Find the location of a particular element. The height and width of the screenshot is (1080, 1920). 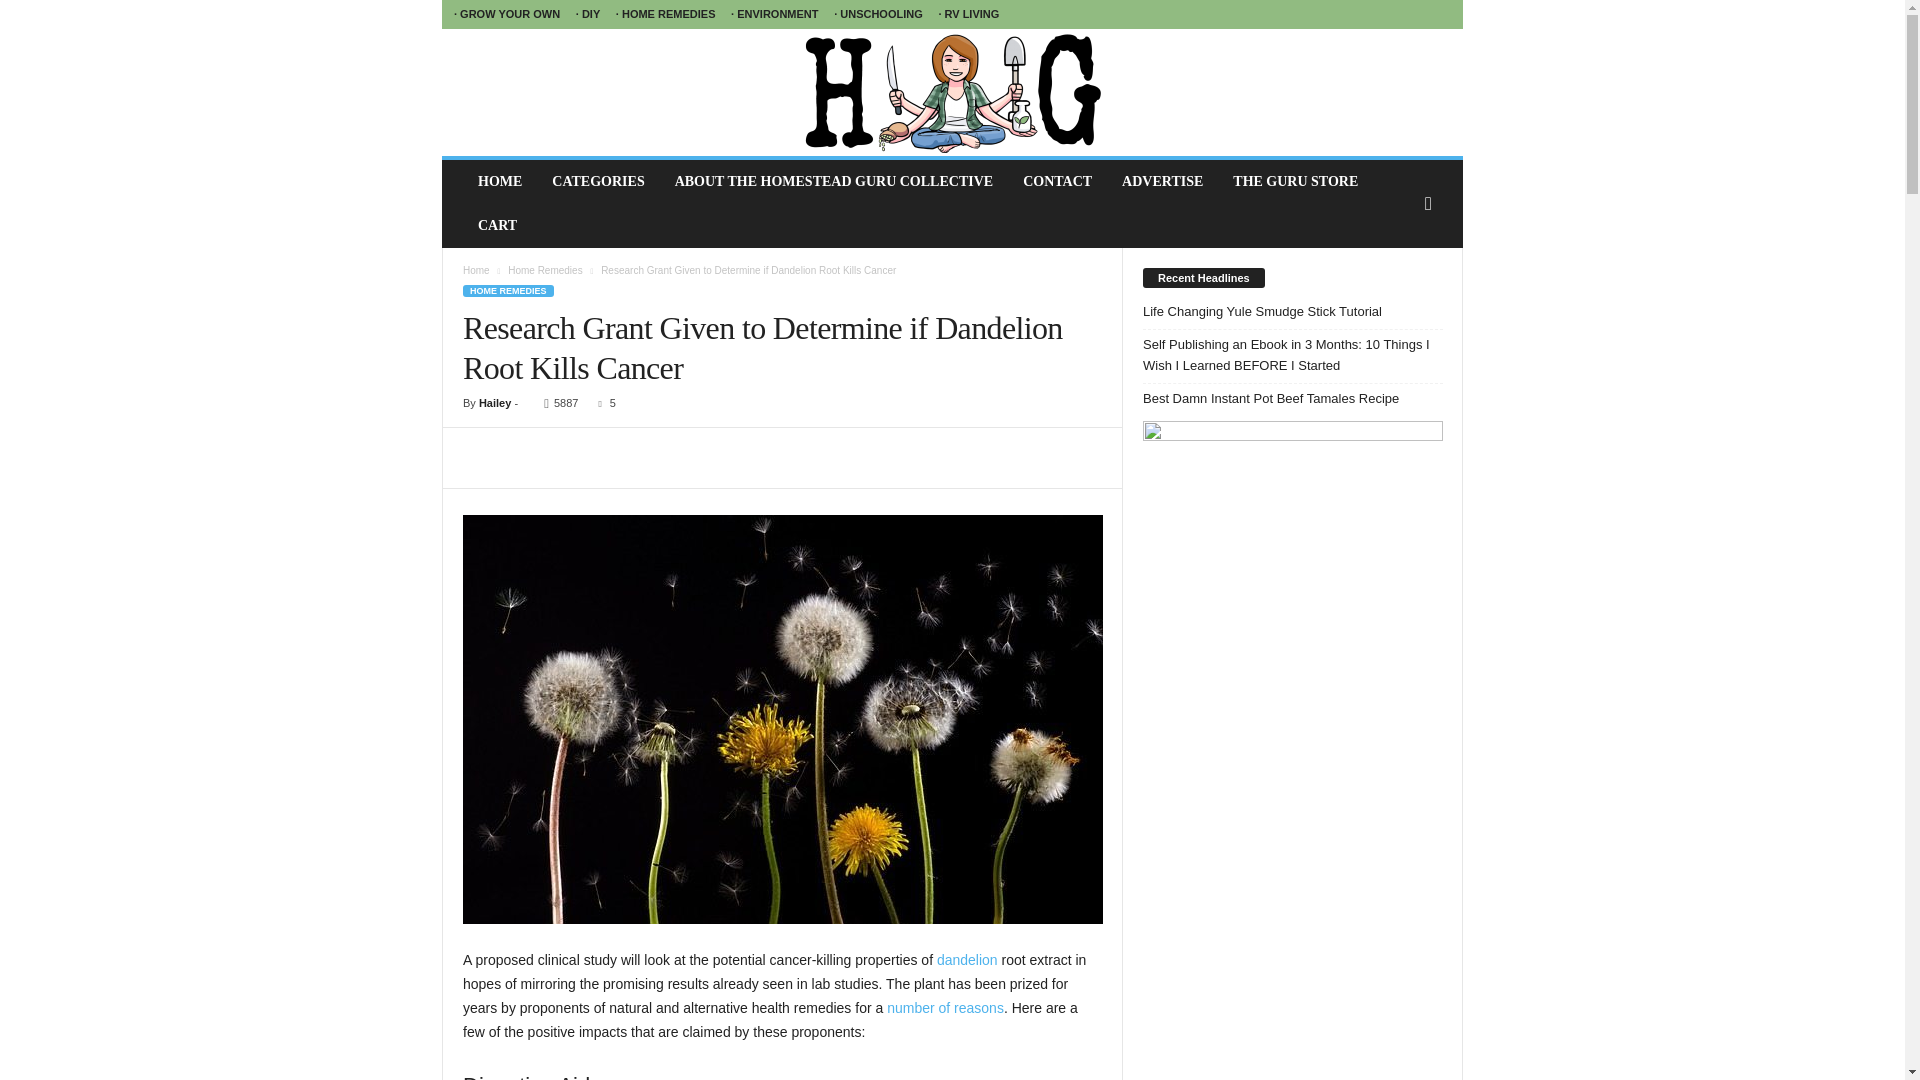

HOME is located at coordinates (500, 182).